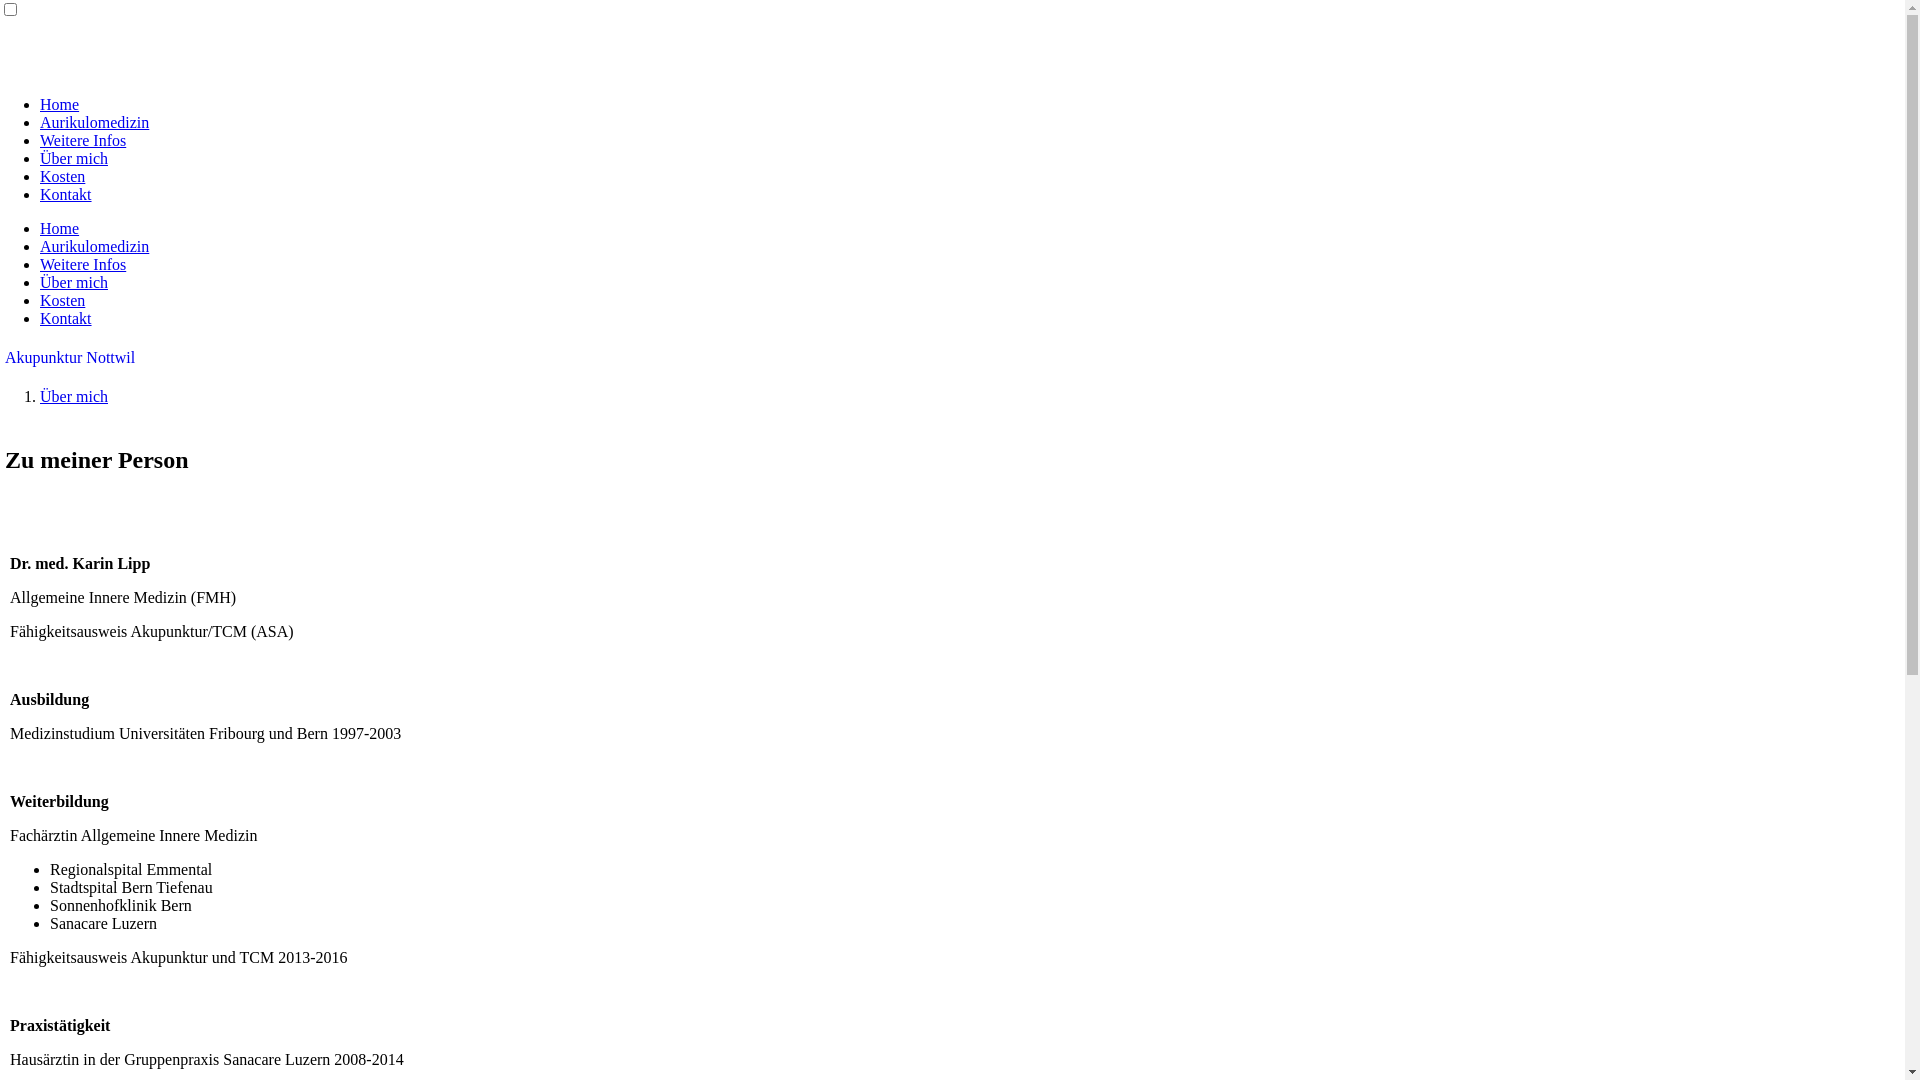 The height and width of the screenshot is (1080, 1920). Describe the element at coordinates (94, 122) in the screenshot. I see `Aurikulomedizin` at that location.